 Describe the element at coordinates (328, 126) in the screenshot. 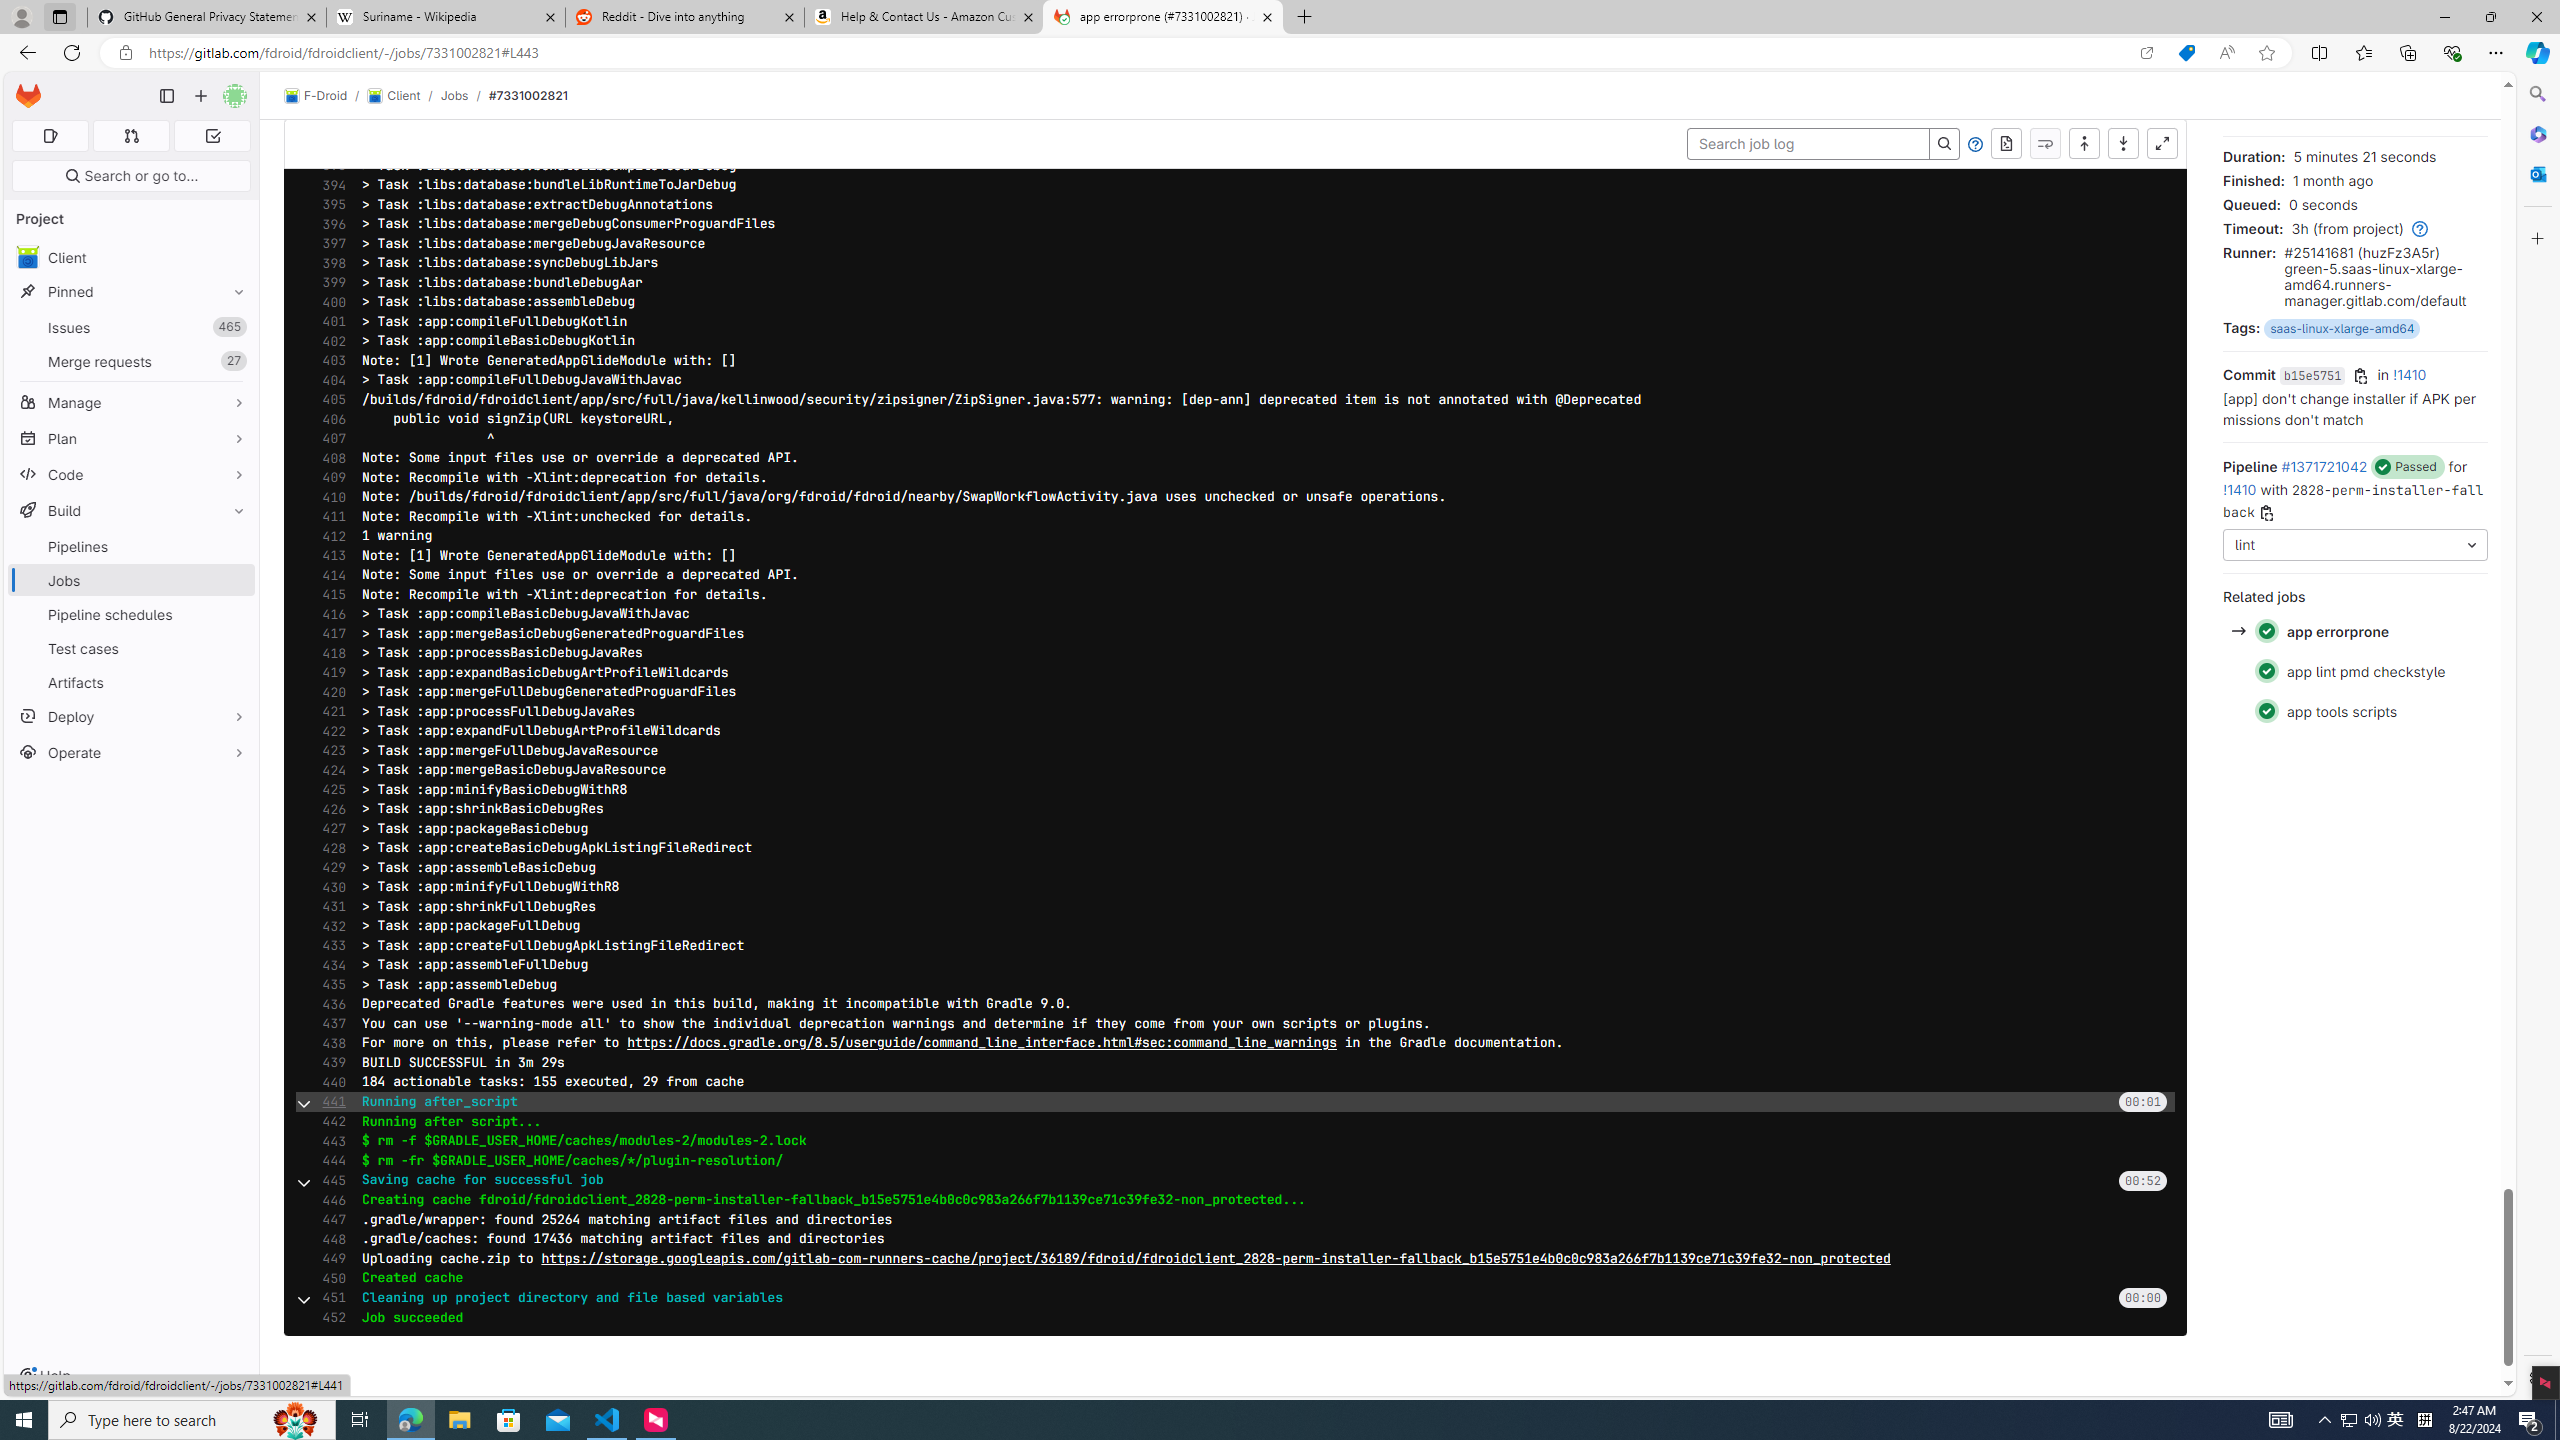

I see `391` at that location.